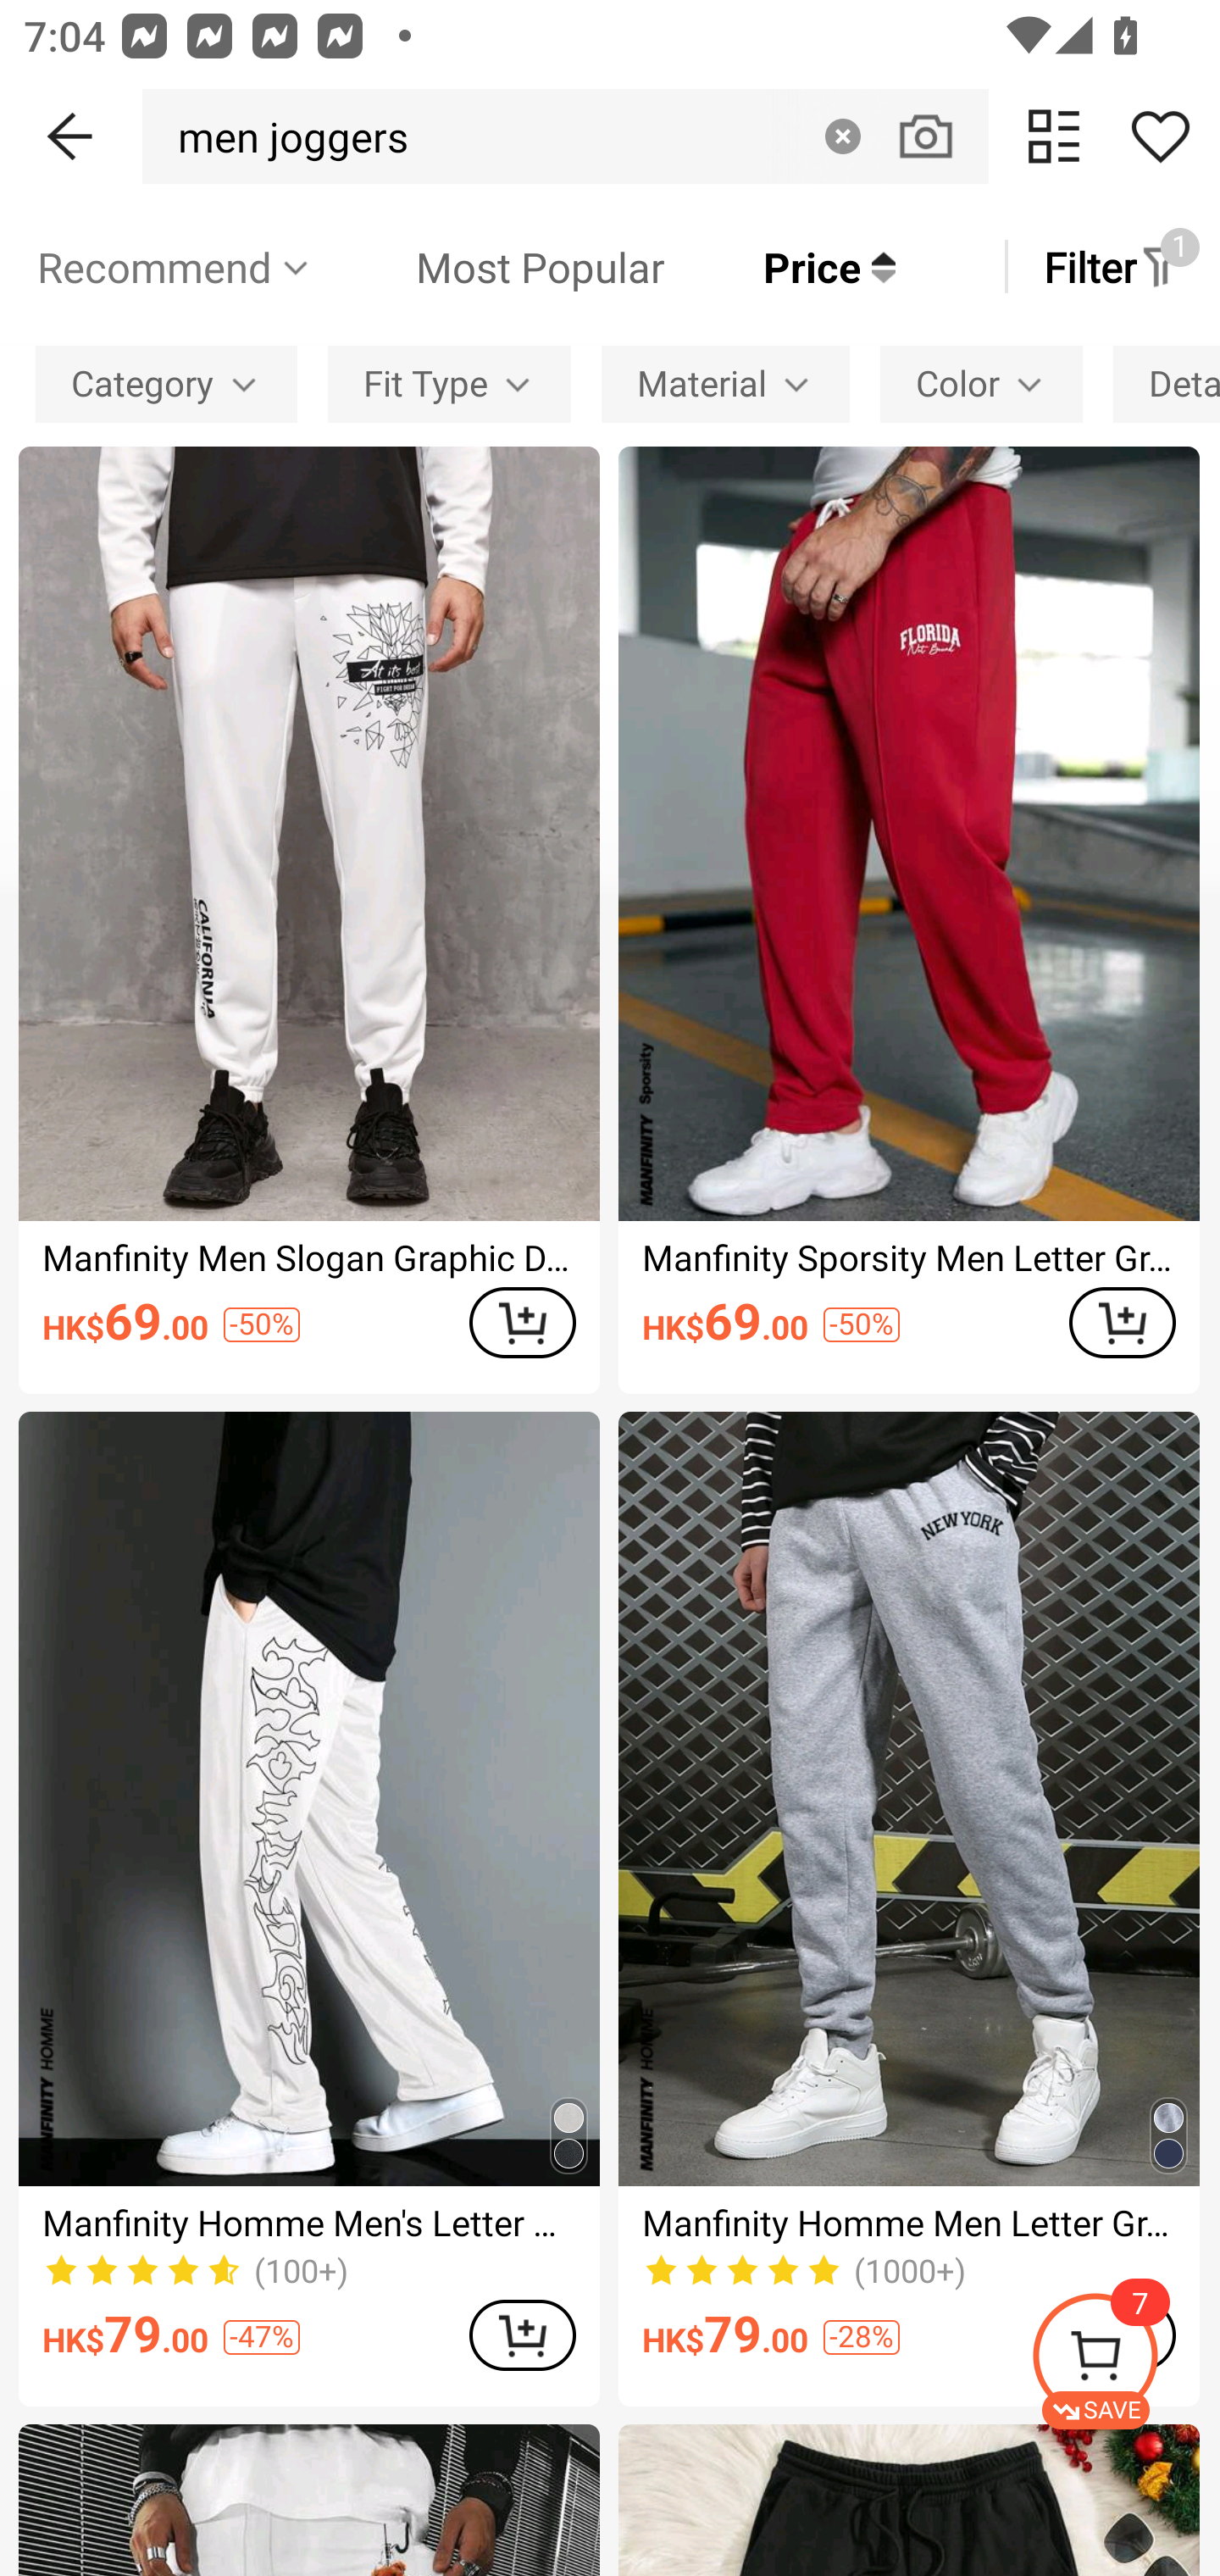 The width and height of the screenshot is (1220, 2576). I want to click on Price, so click(779, 266).